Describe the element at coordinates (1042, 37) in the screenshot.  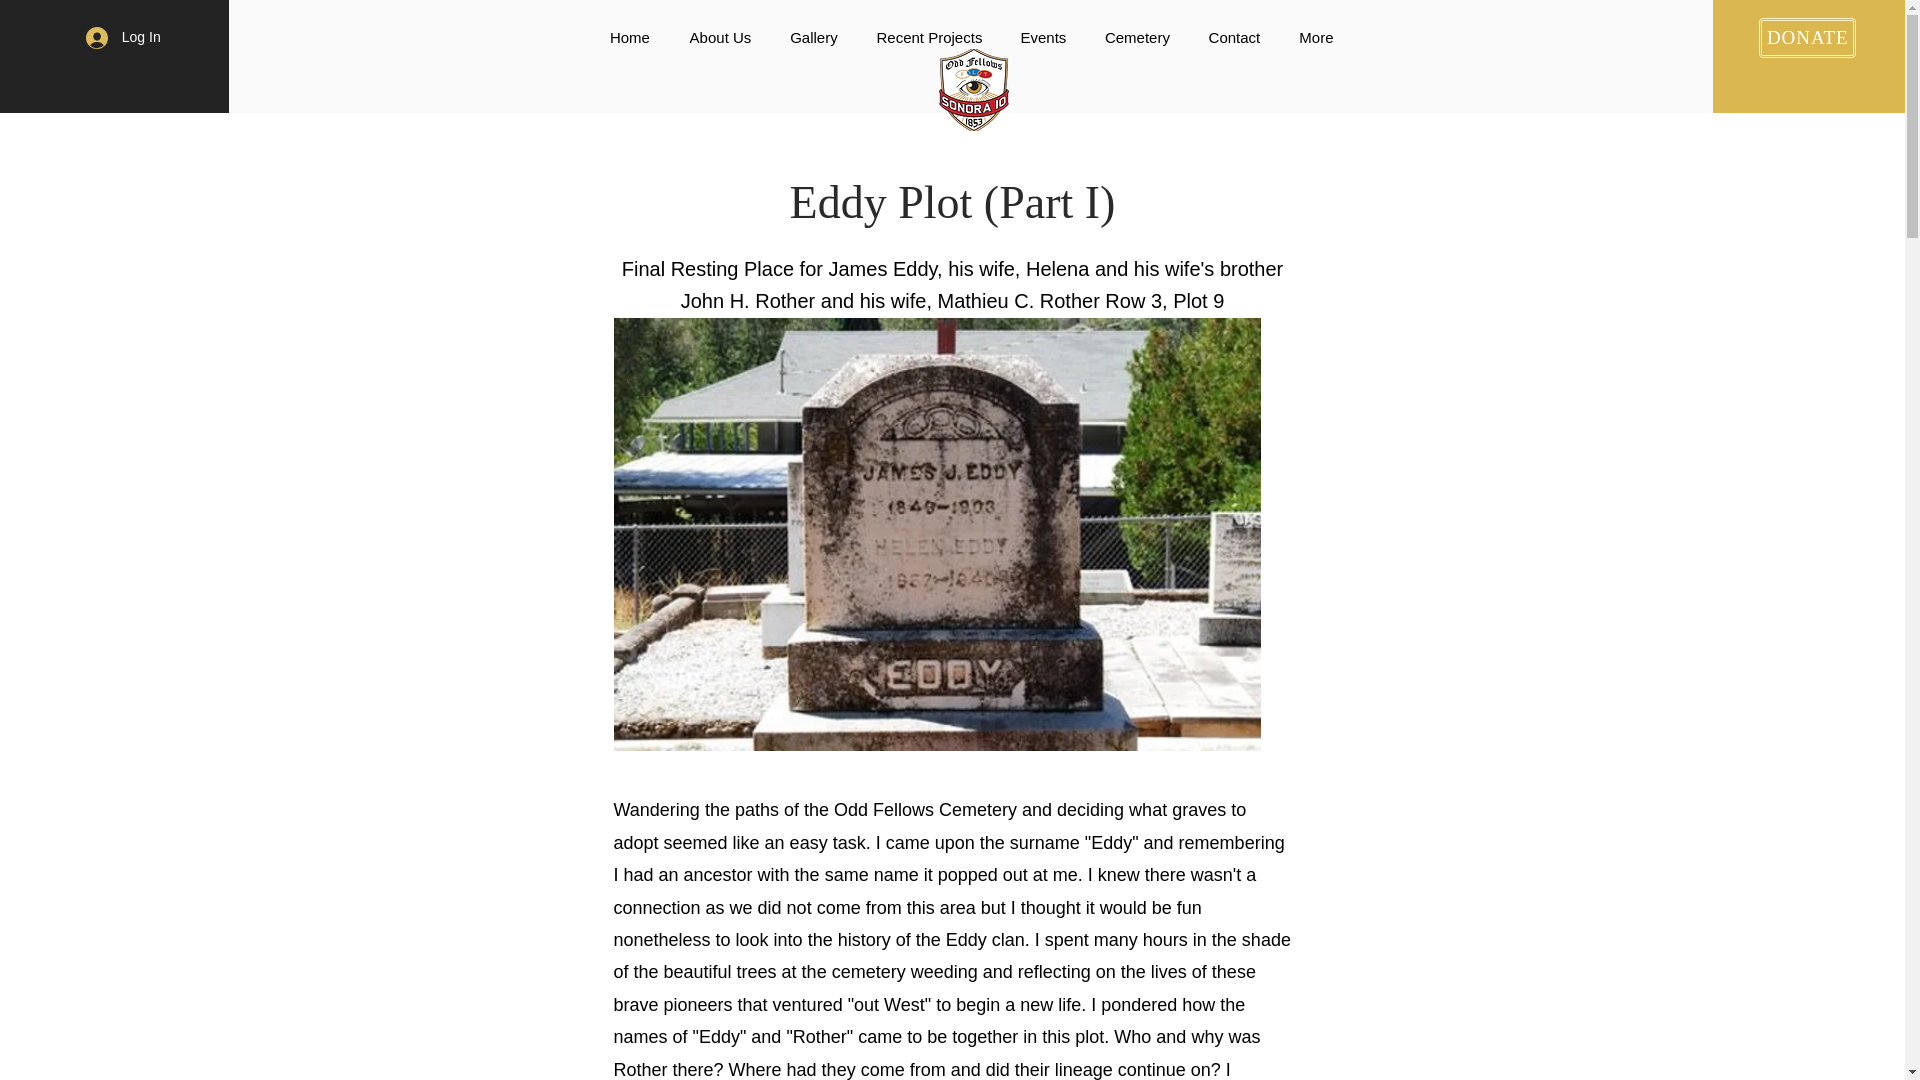
I see `Events` at that location.